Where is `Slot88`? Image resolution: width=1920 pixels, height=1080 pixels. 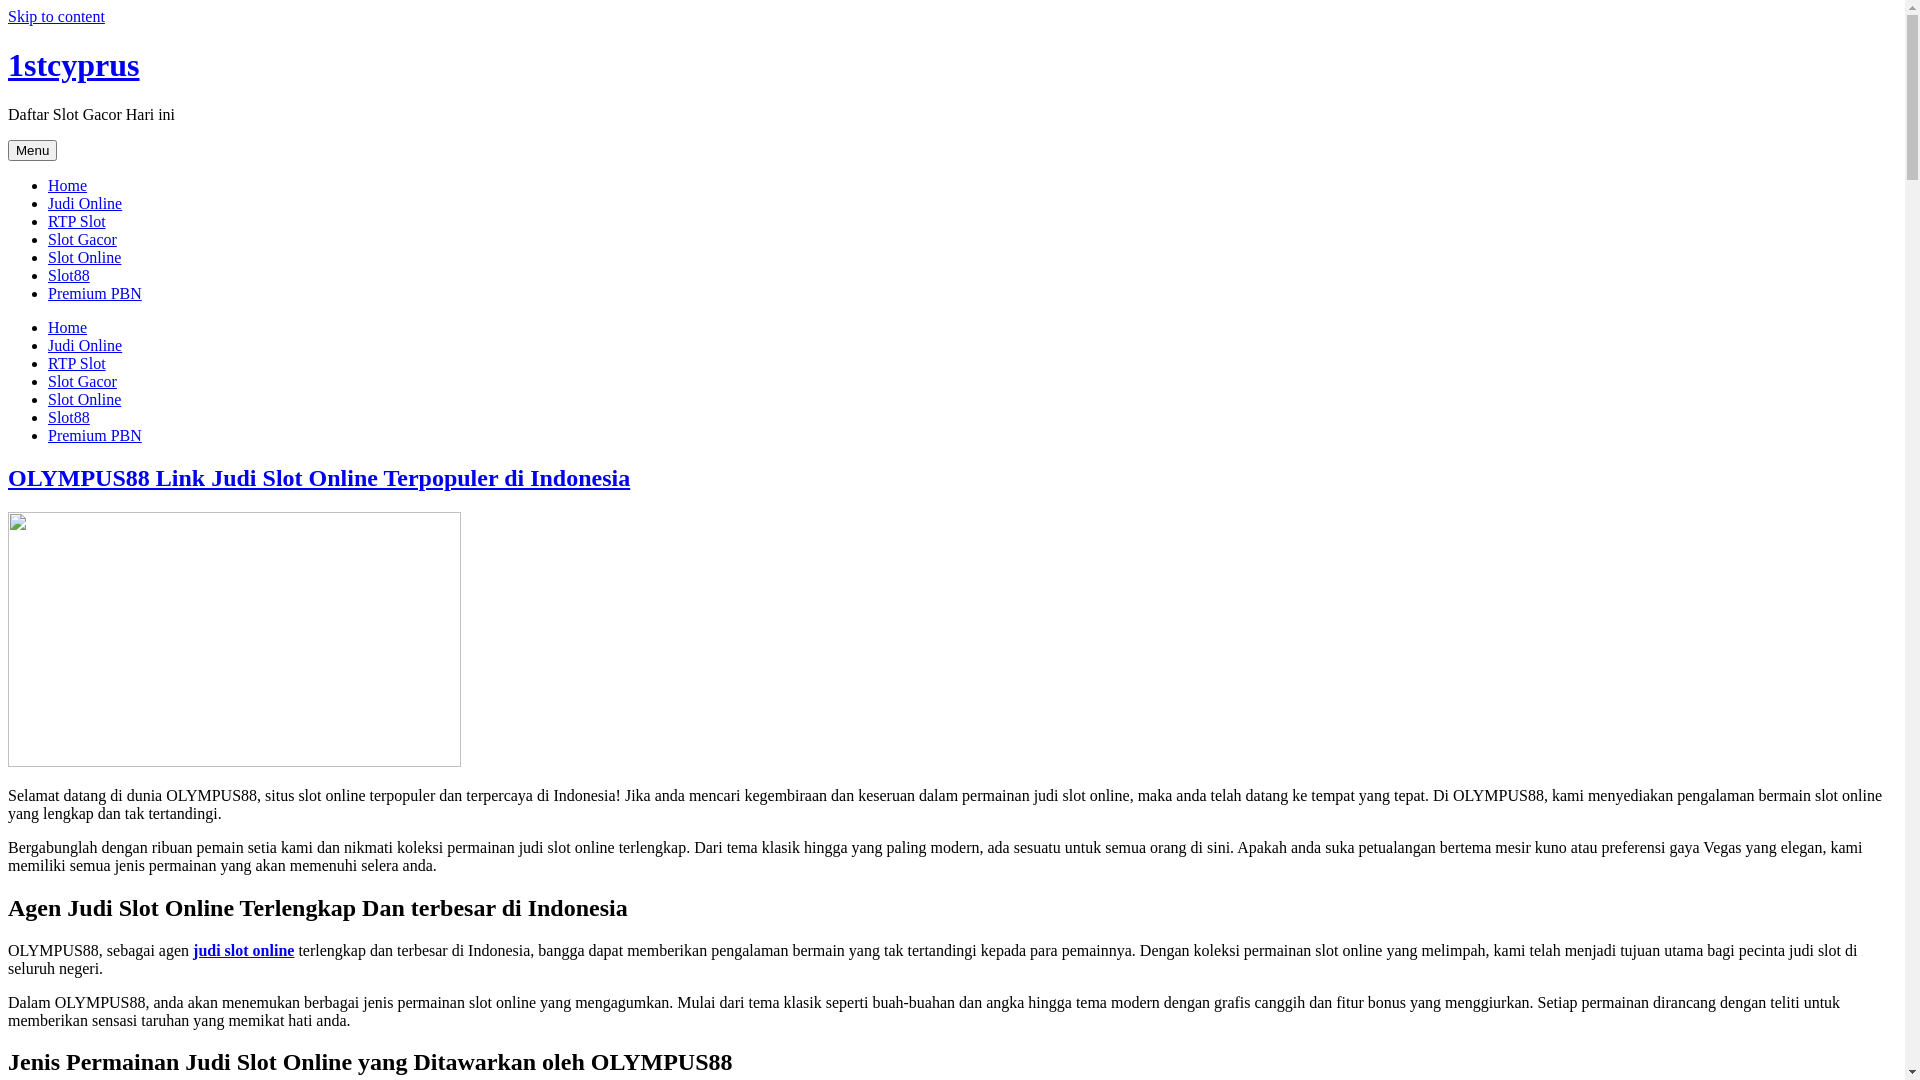 Slot88 is located at coordinates (69, 276).